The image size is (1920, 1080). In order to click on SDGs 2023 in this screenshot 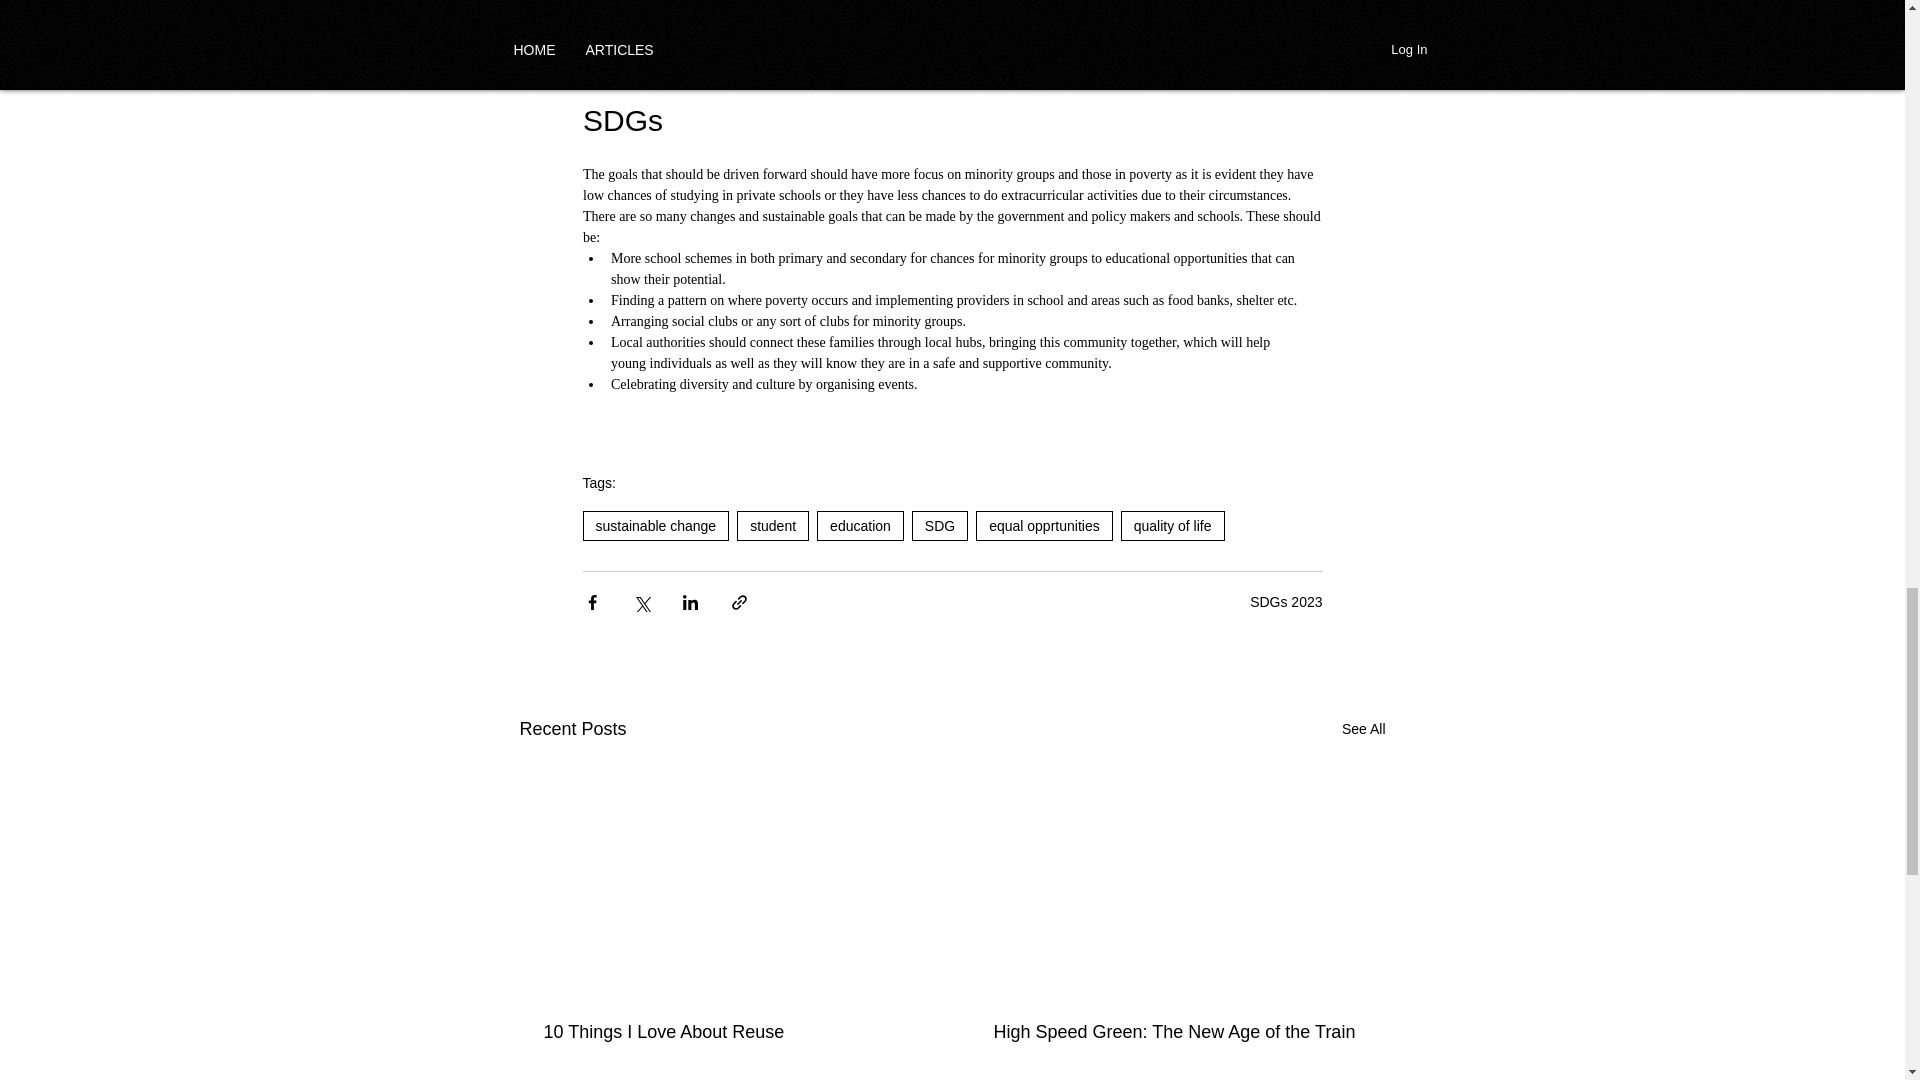, I will do `click(1286, 602)`.